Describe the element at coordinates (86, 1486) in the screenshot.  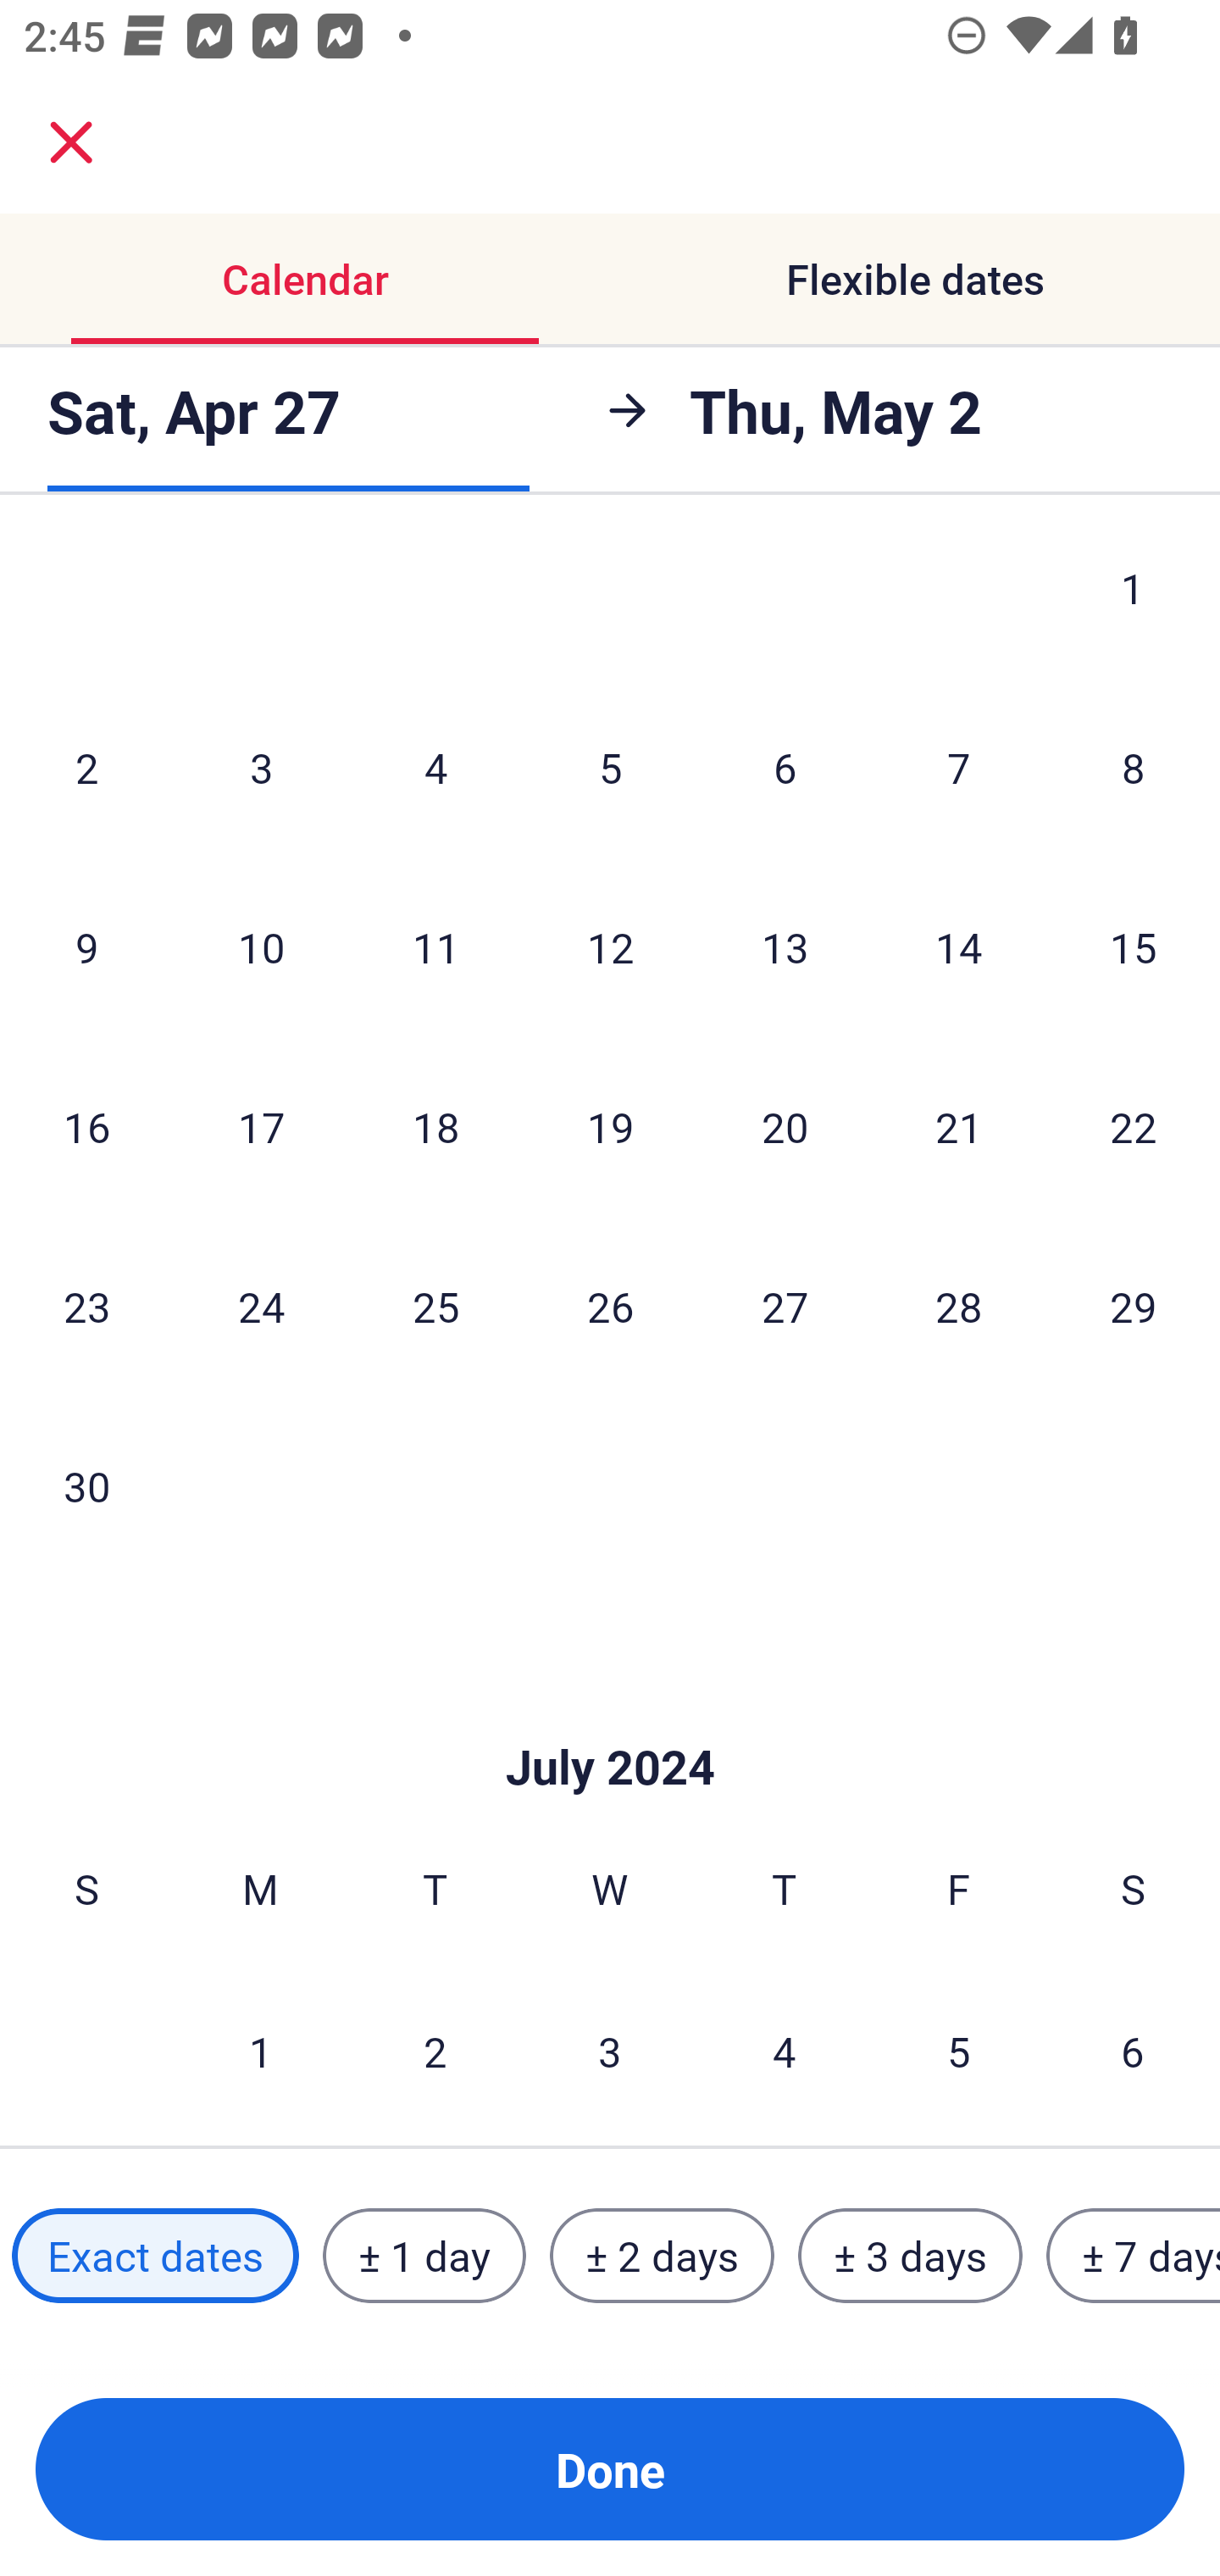
I see `30 Sunday, June 30, 2024` at that location.